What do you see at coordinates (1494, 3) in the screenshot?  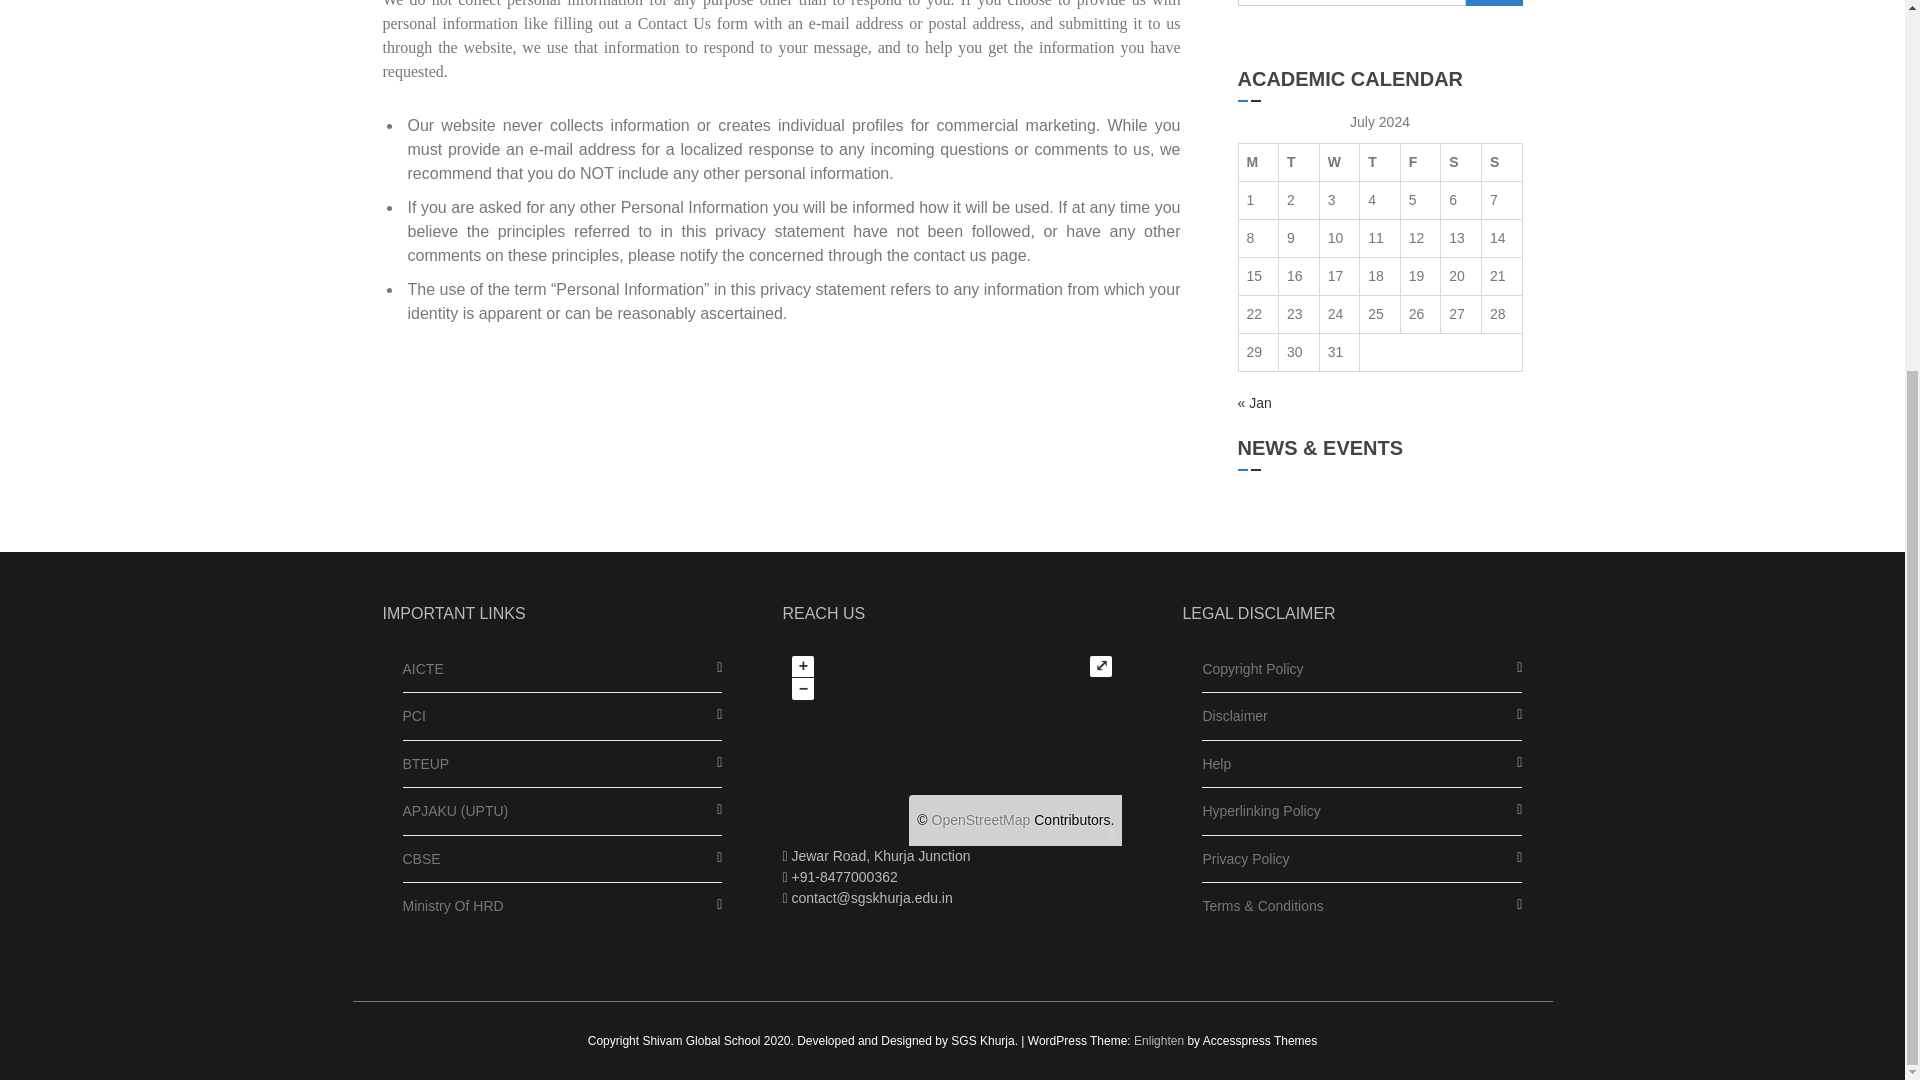 I see `Search` at bounding box center [1494, 3].